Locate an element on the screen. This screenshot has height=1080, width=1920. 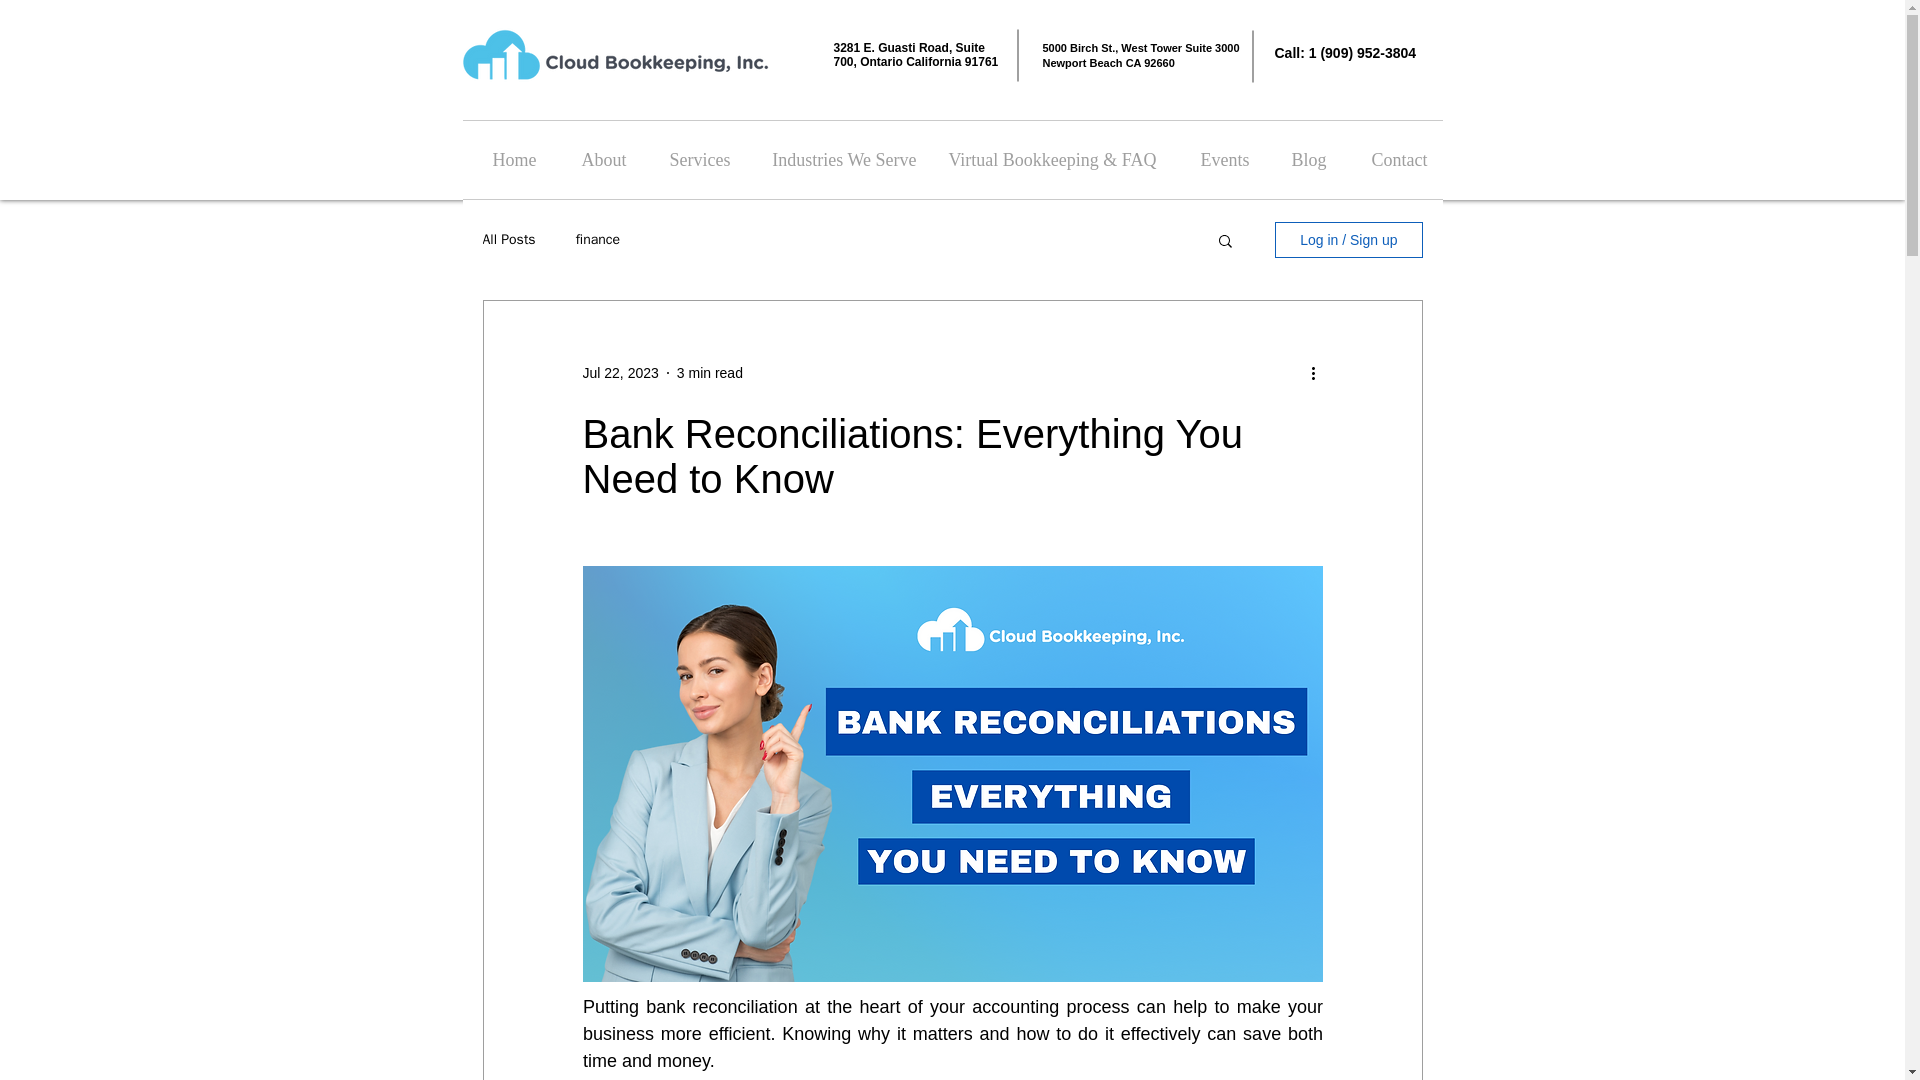
finance is located at coordinates (598, 240).